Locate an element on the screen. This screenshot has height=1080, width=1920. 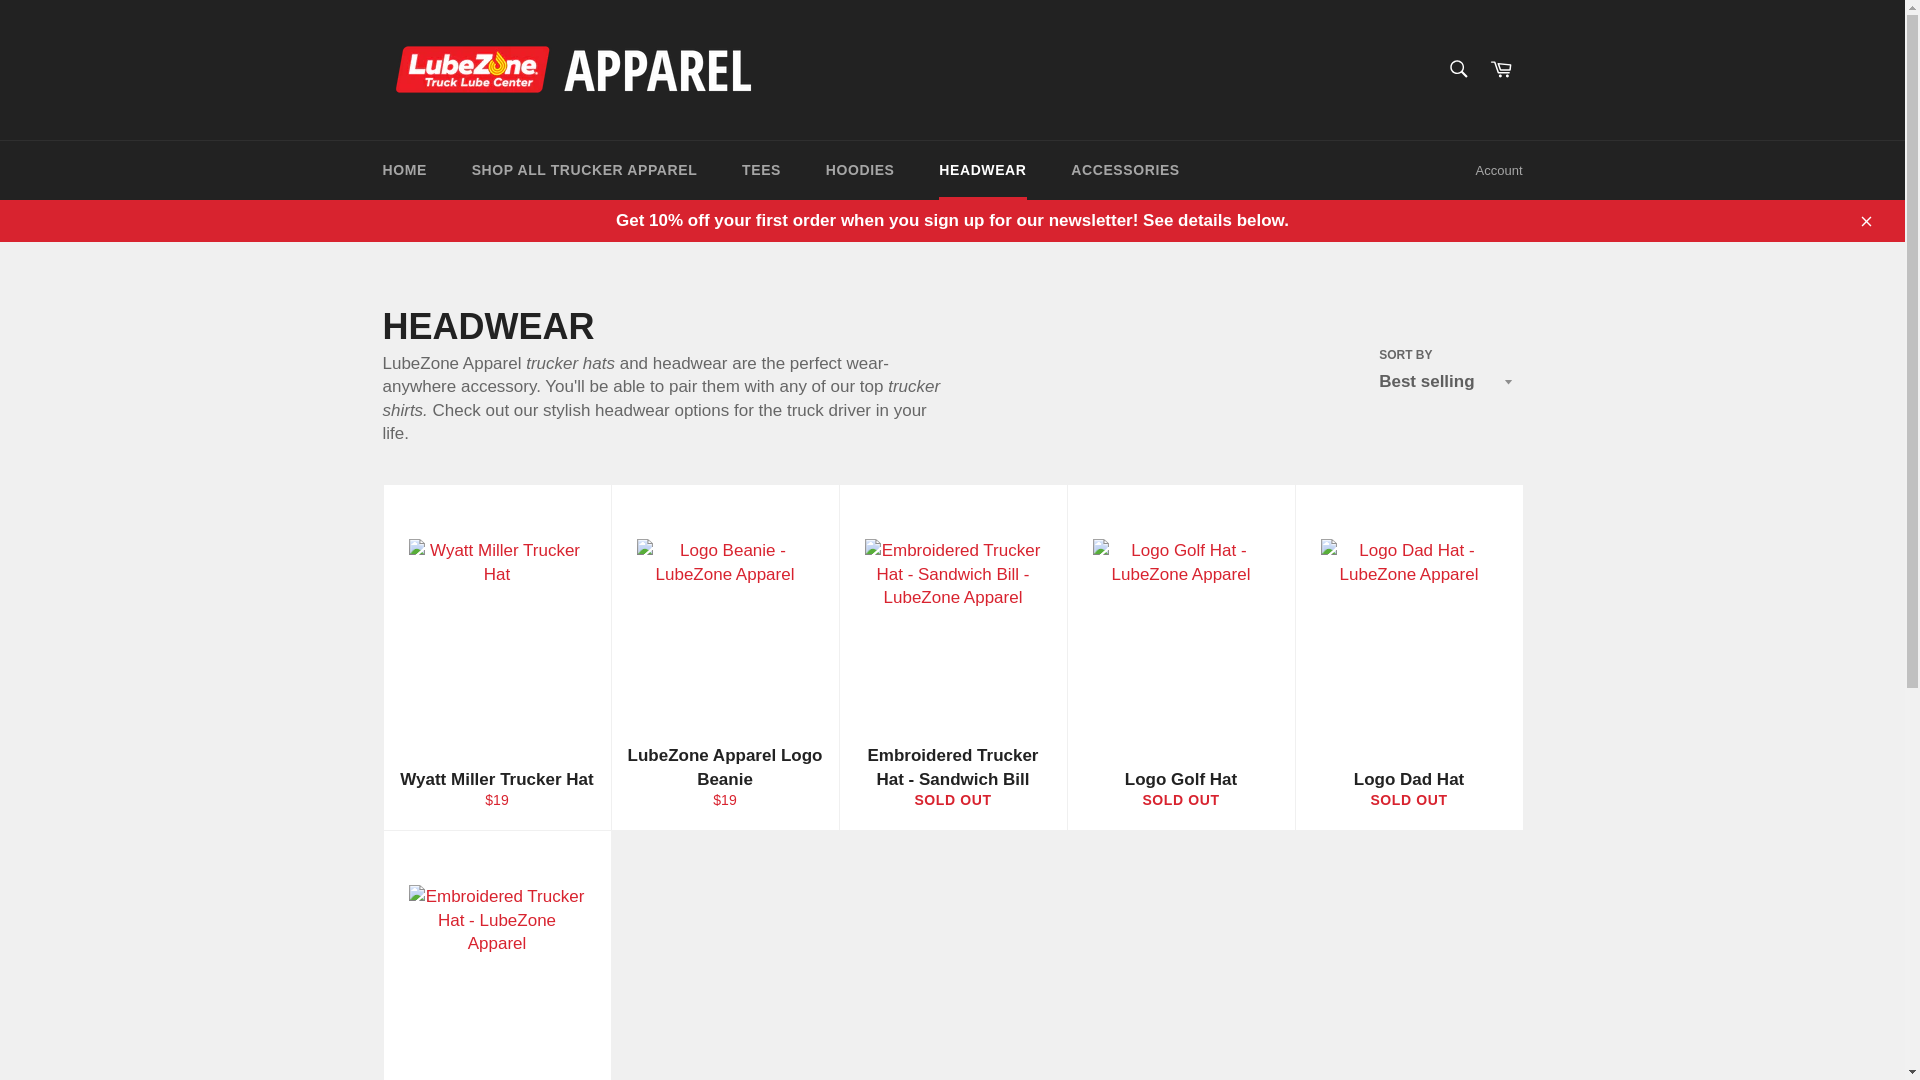
TEES is located at coordinates (760, 170).